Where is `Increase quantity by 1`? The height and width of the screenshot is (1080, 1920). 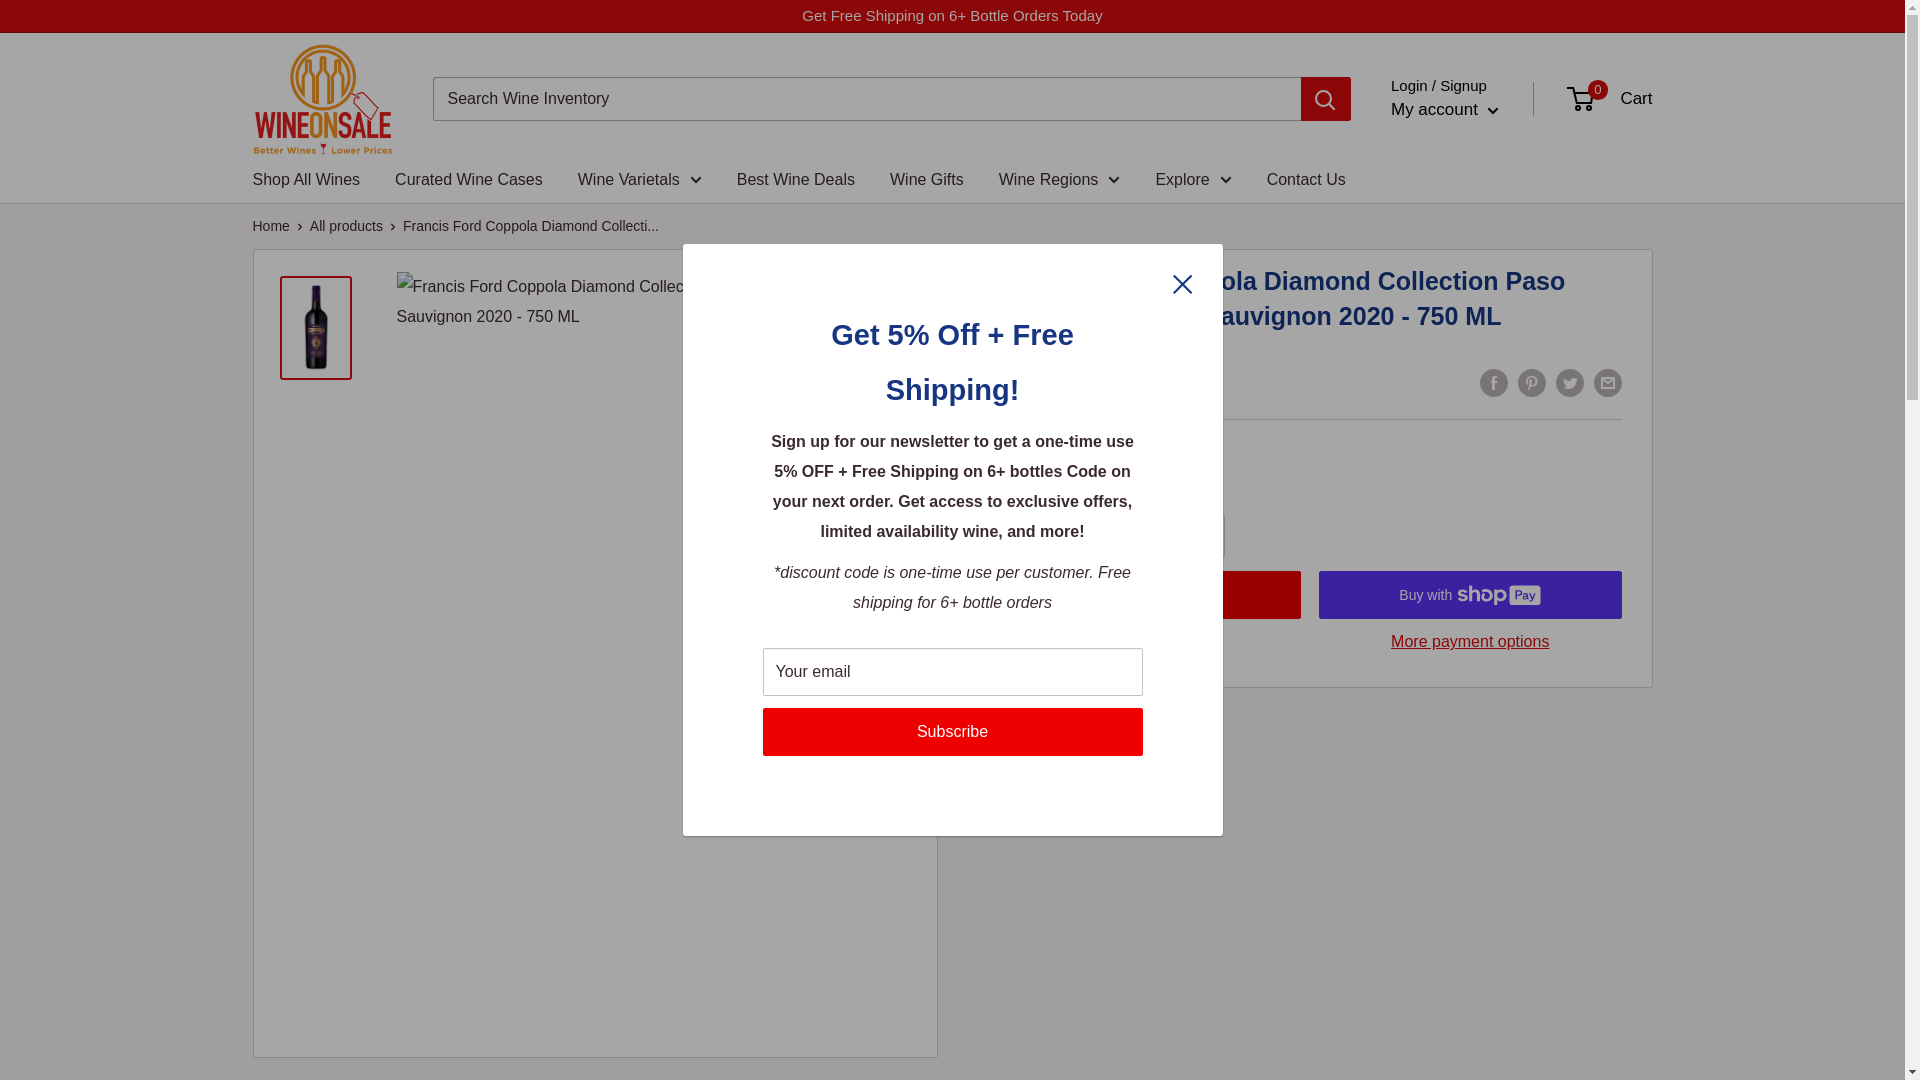 Increase quantity by 1 is located at coordinates (1203, 535).